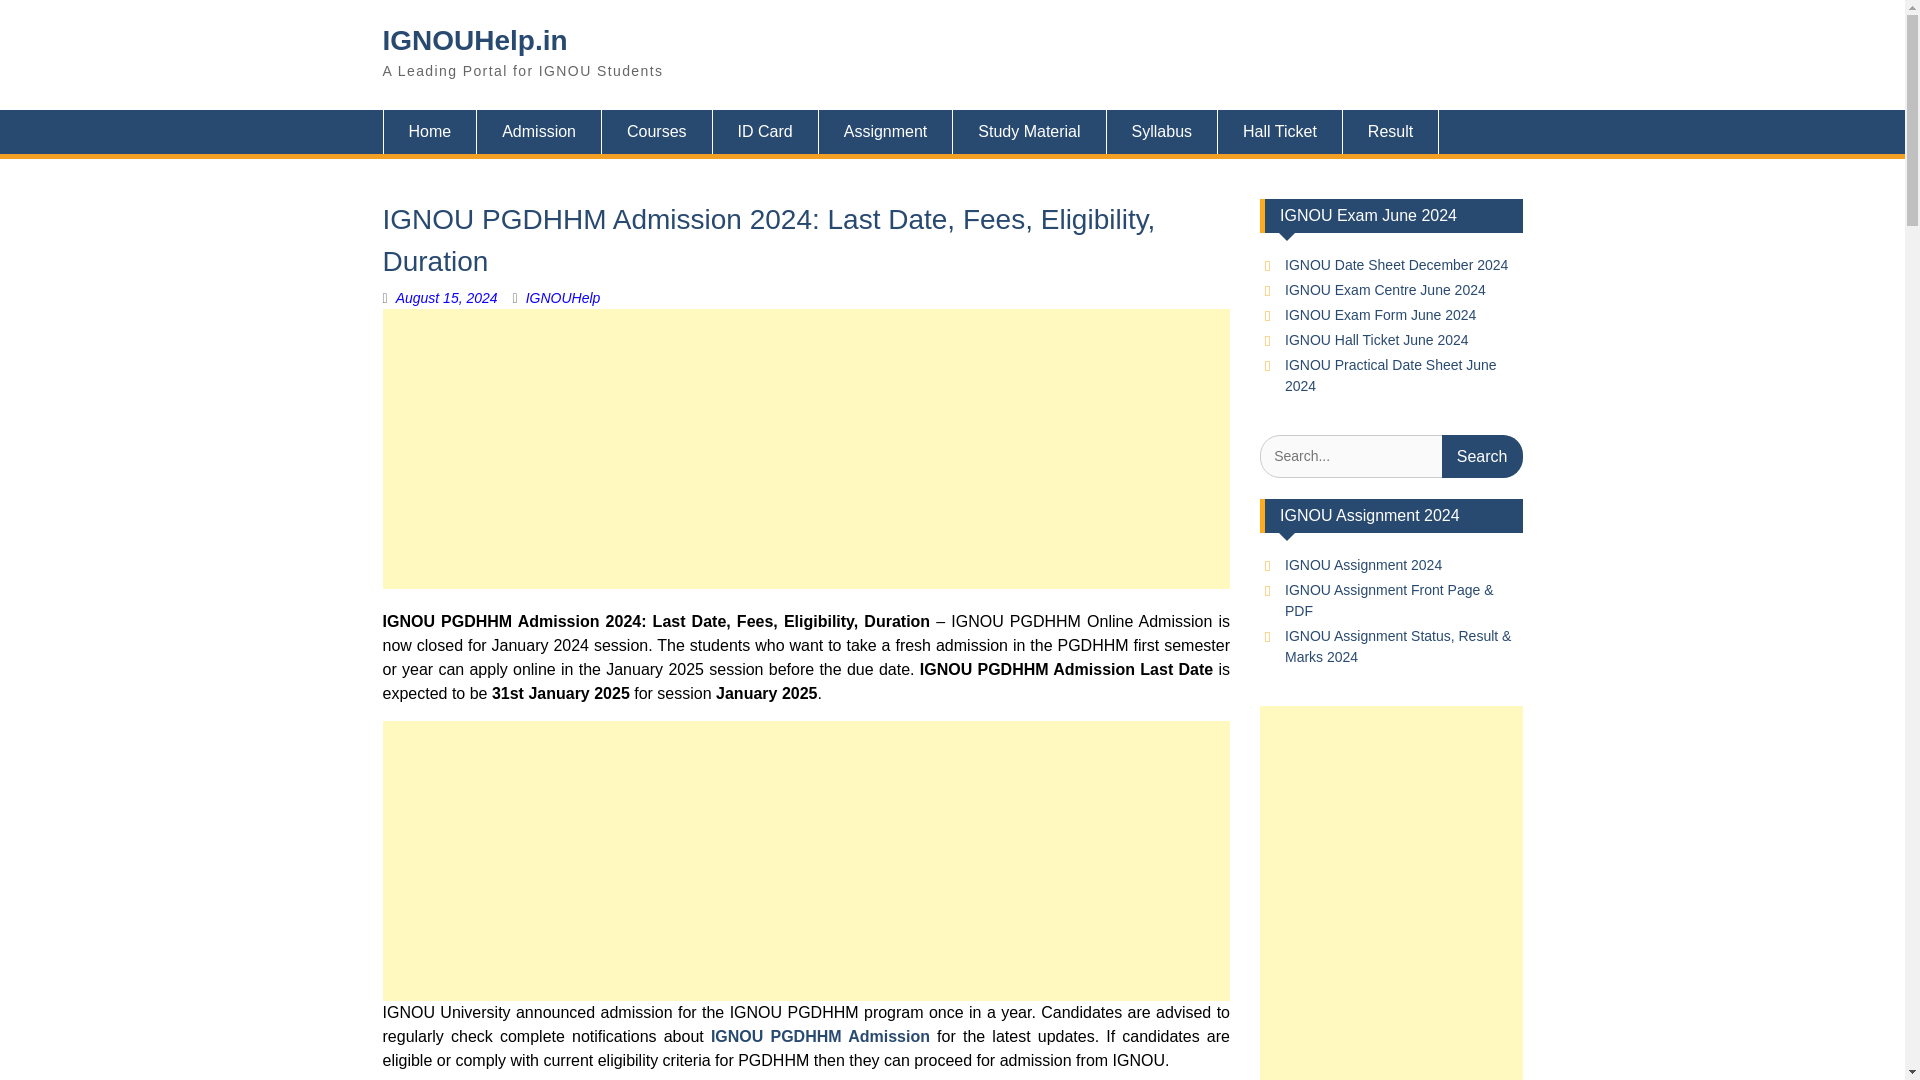  Describe the element at coordinates (657, 132) in the screenshot. I see `Courses` at that location.